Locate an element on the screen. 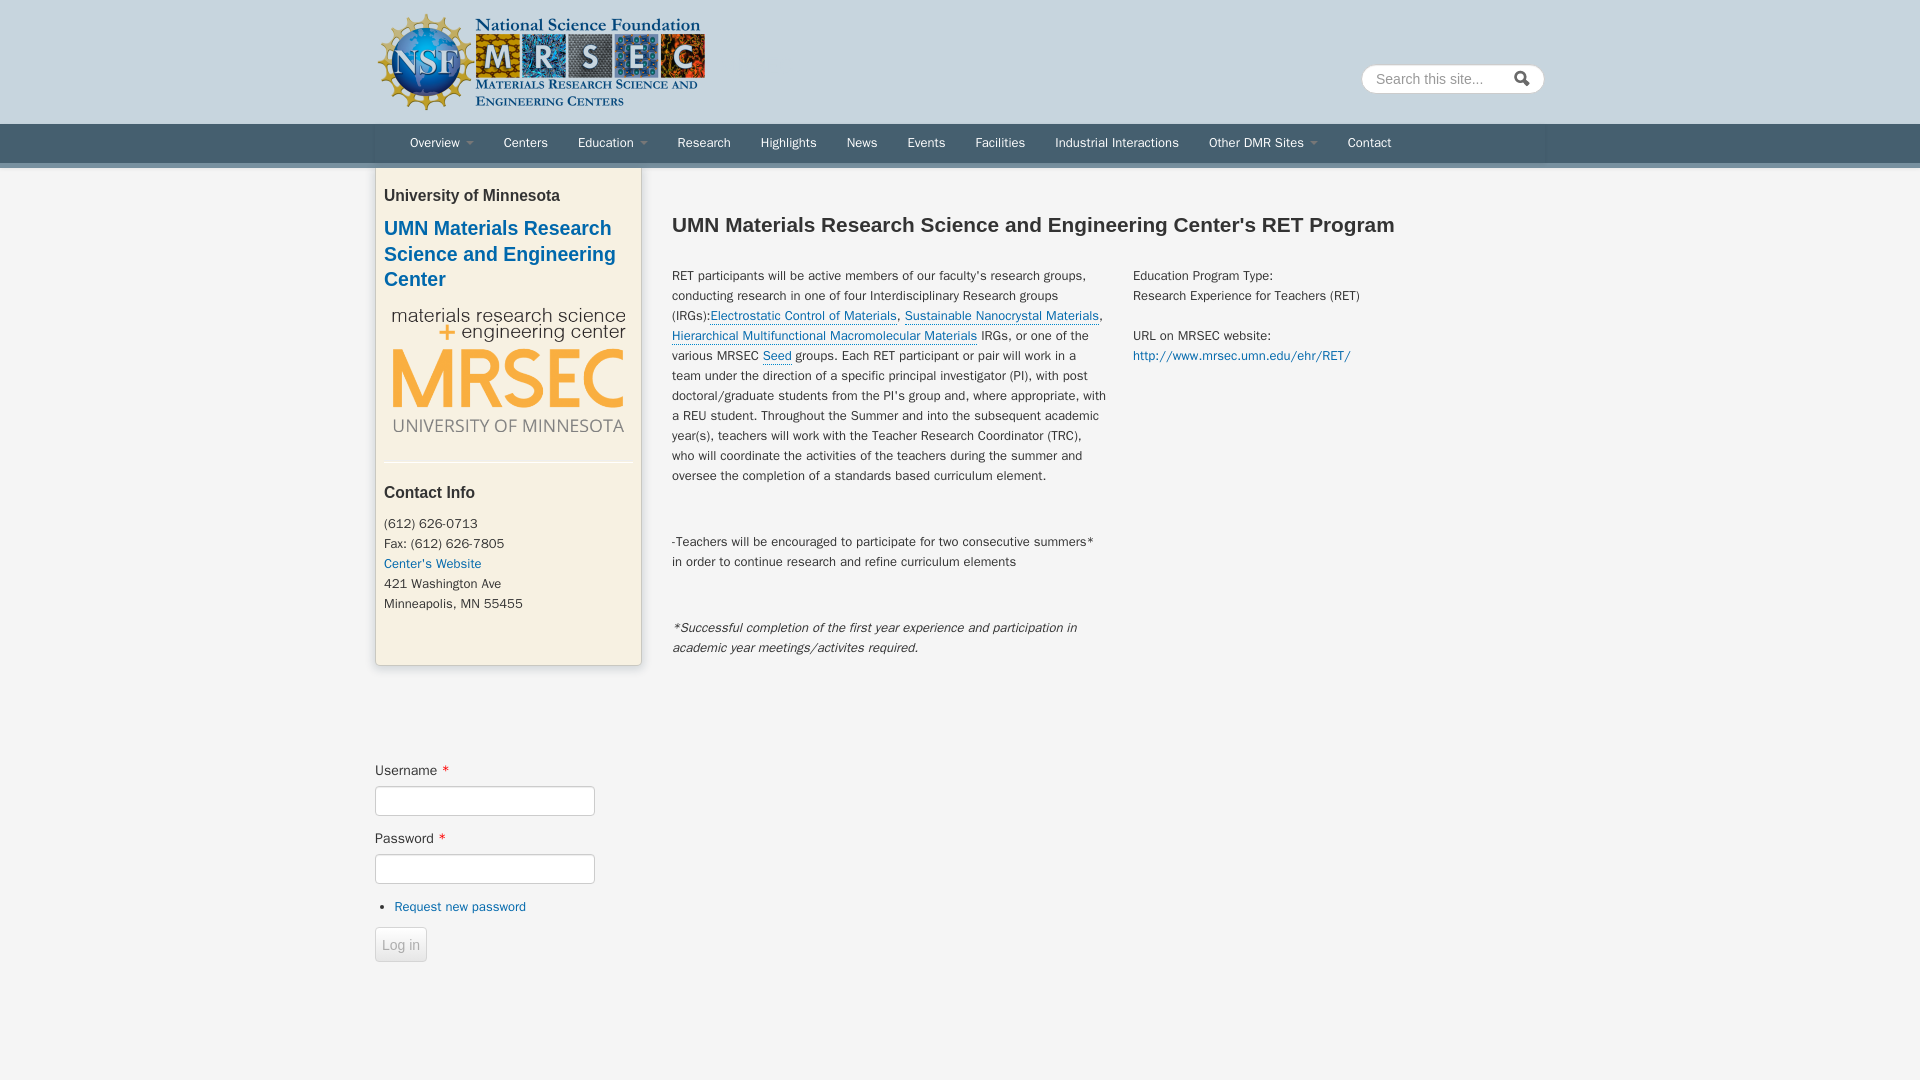  Seed is located at coordinates (776, 356).